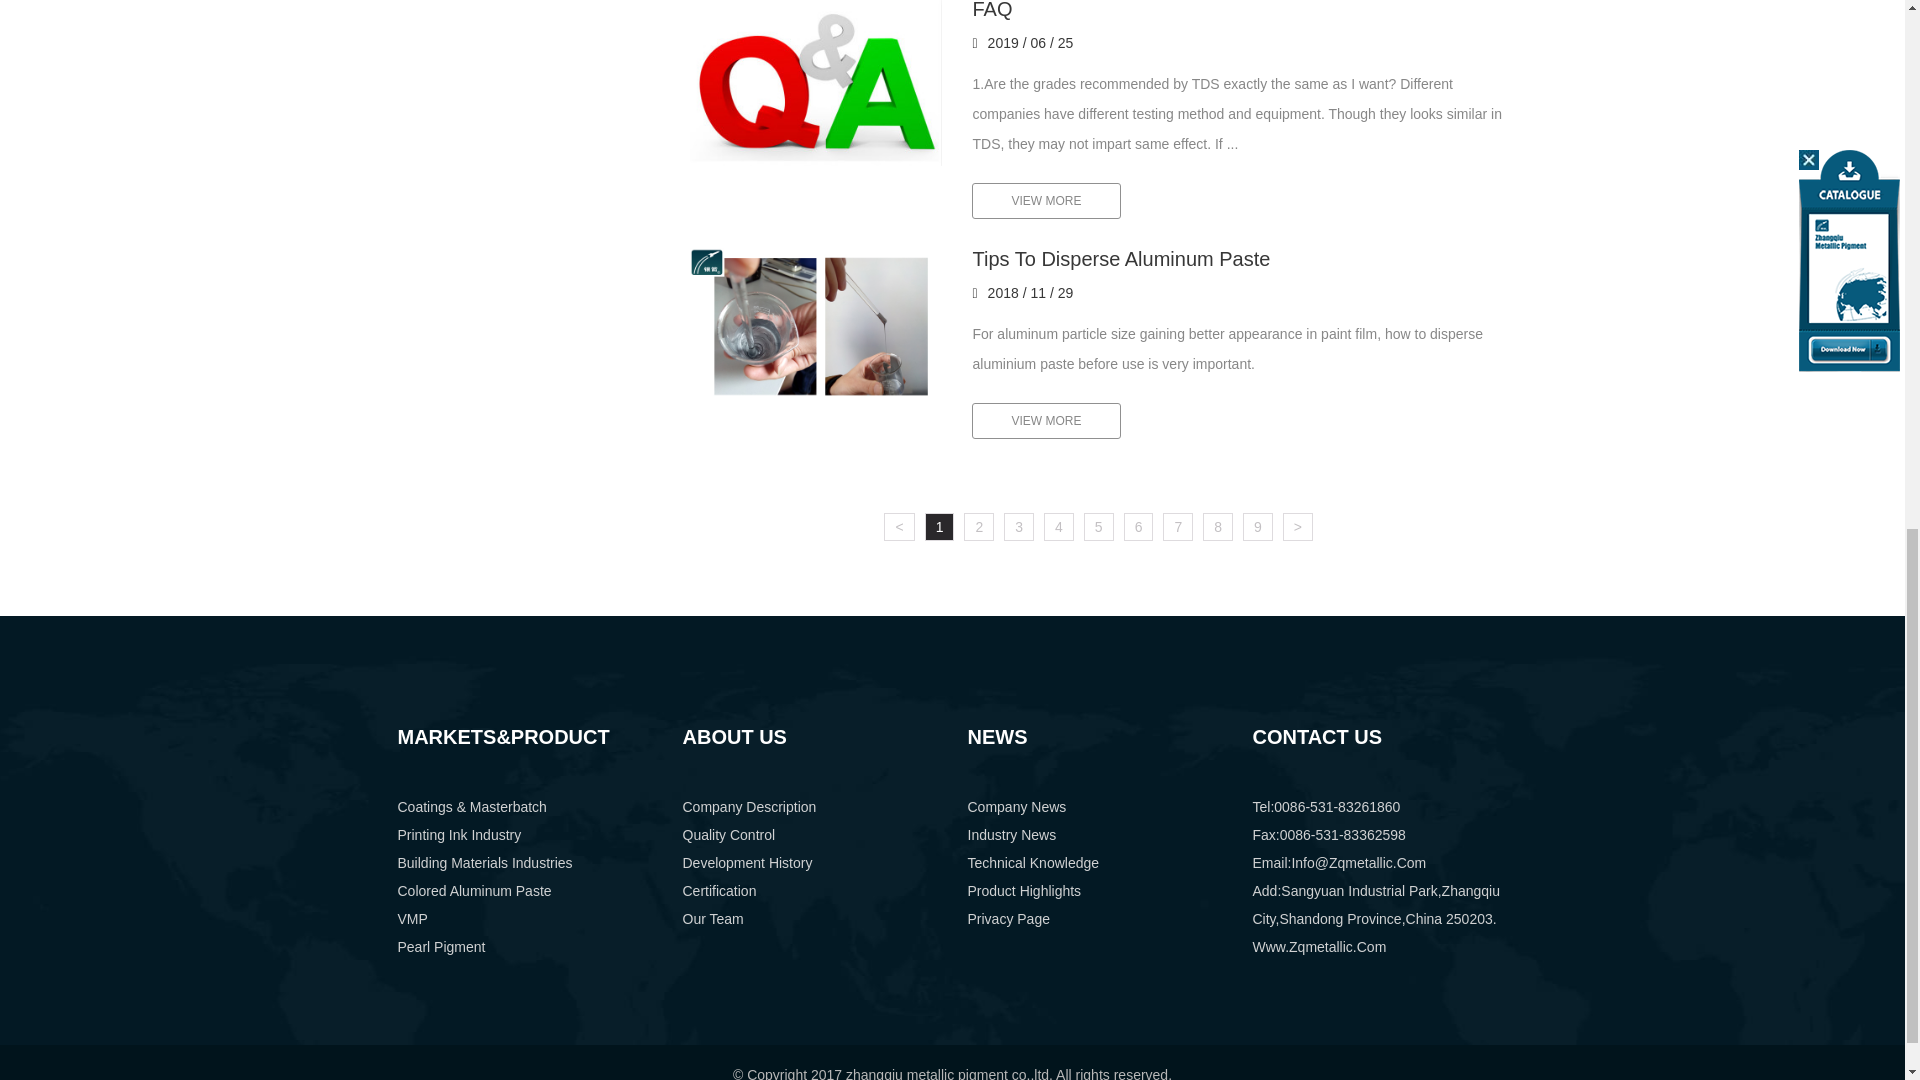 The image size is (1920, 1080). What do you see at coordinates (1257, 527) in the screenshot?
I see `Page 9 ` at bounding box center [1257, 527].